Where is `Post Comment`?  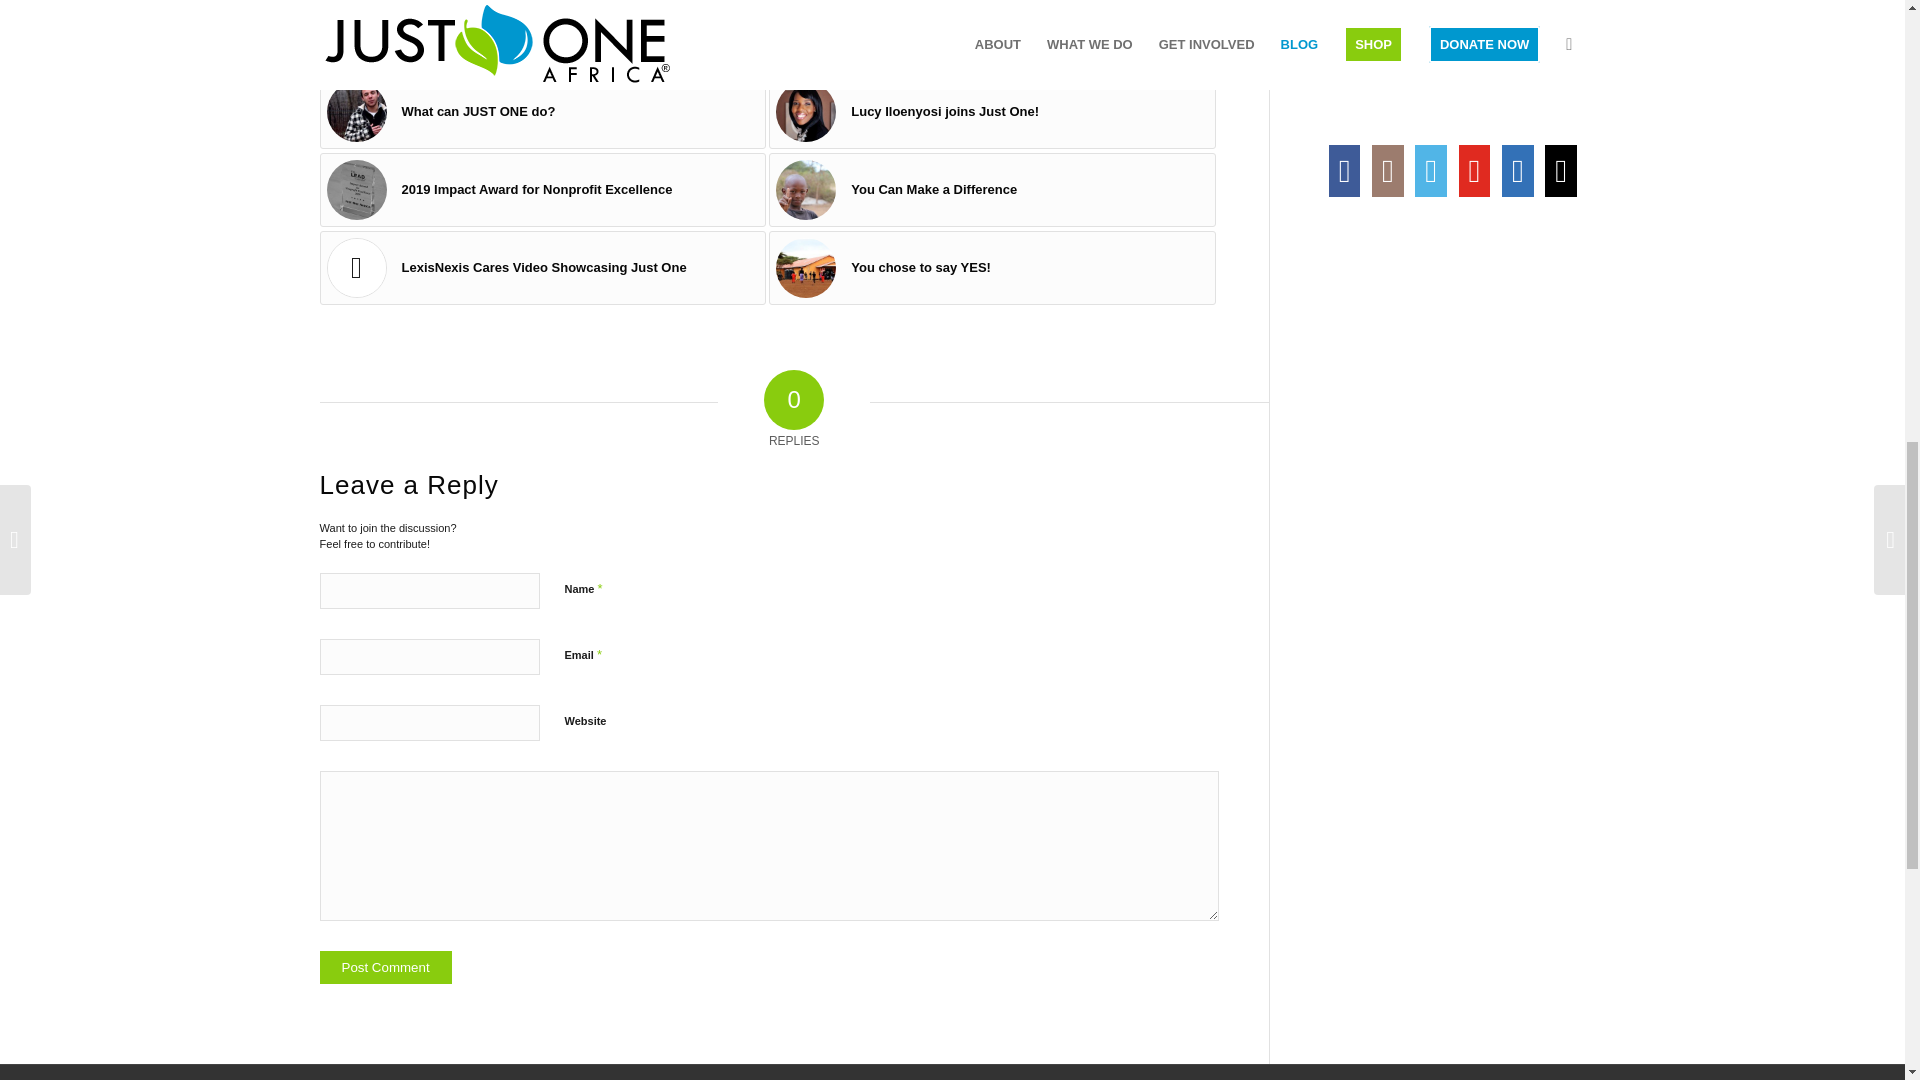
Post Comment is located at coordinates (386, 967).